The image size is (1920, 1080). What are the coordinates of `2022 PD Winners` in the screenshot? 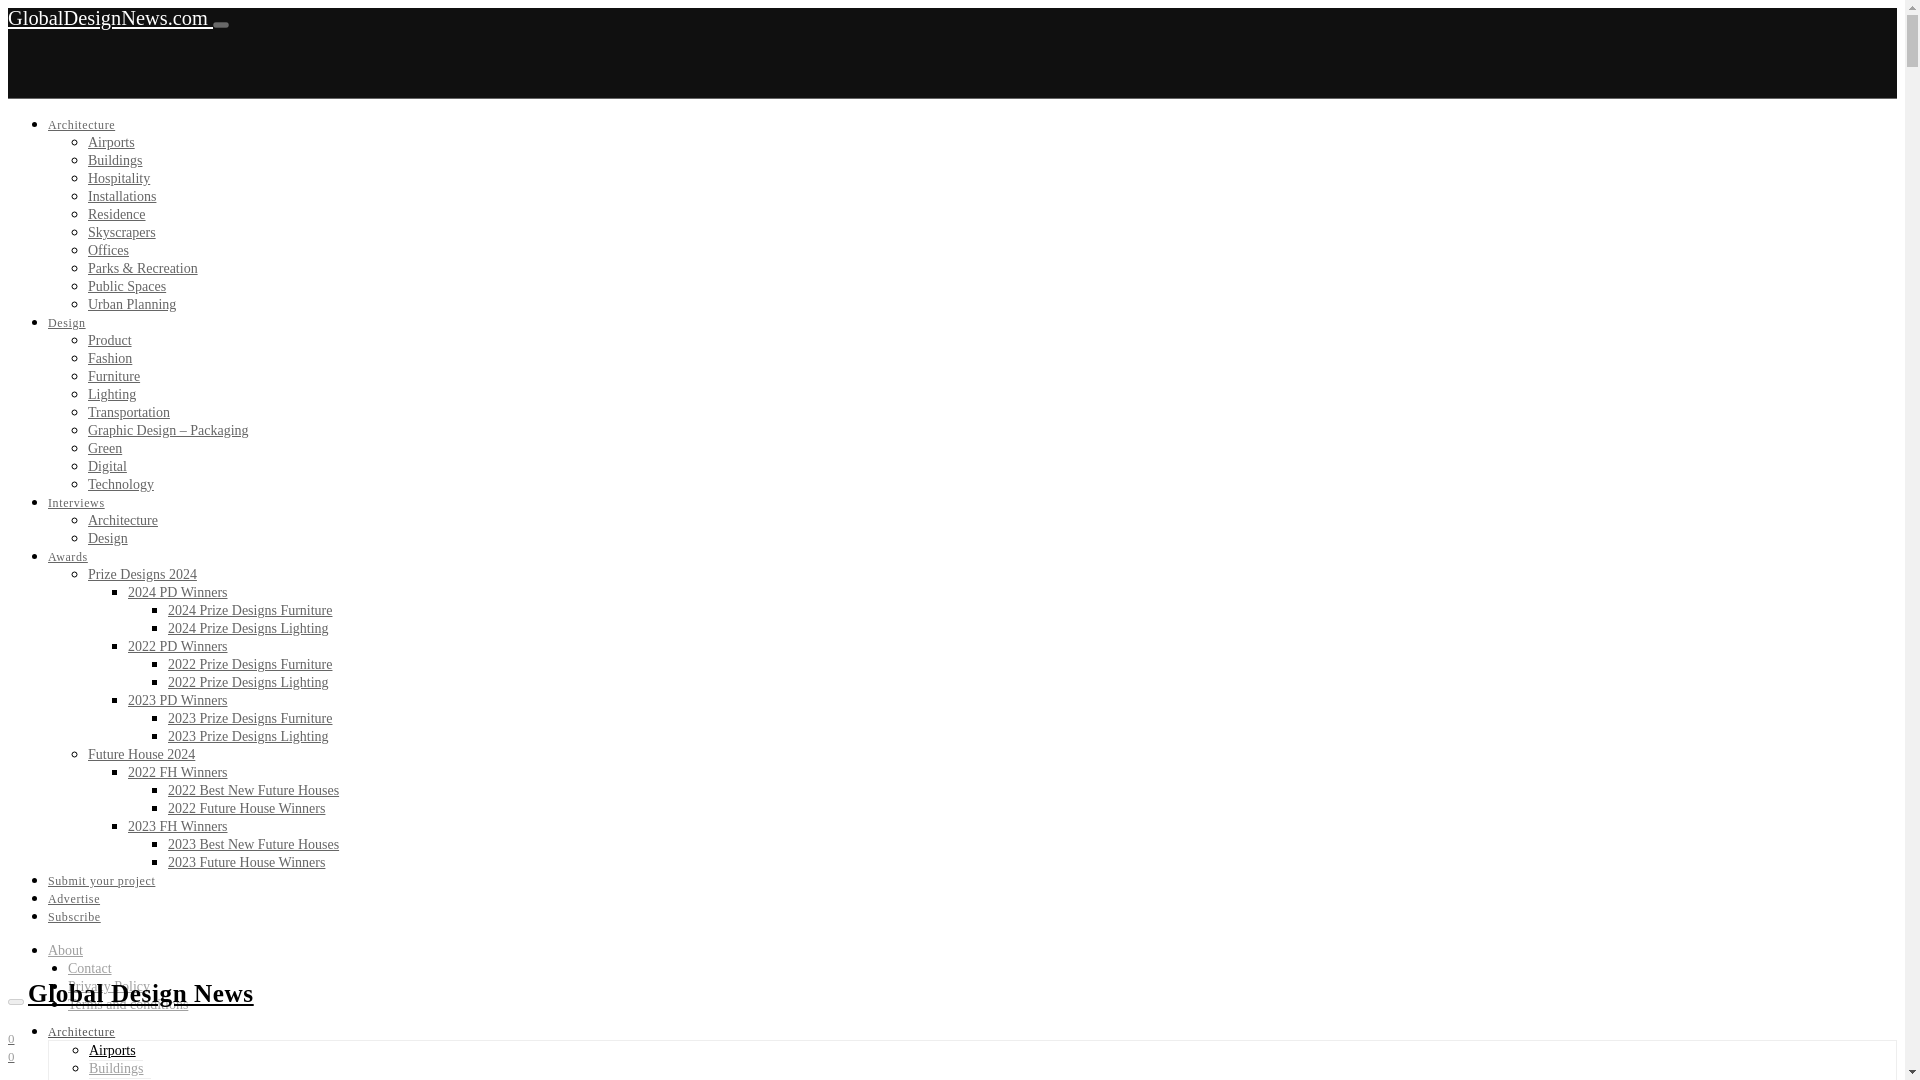 It's located at (178, 646).